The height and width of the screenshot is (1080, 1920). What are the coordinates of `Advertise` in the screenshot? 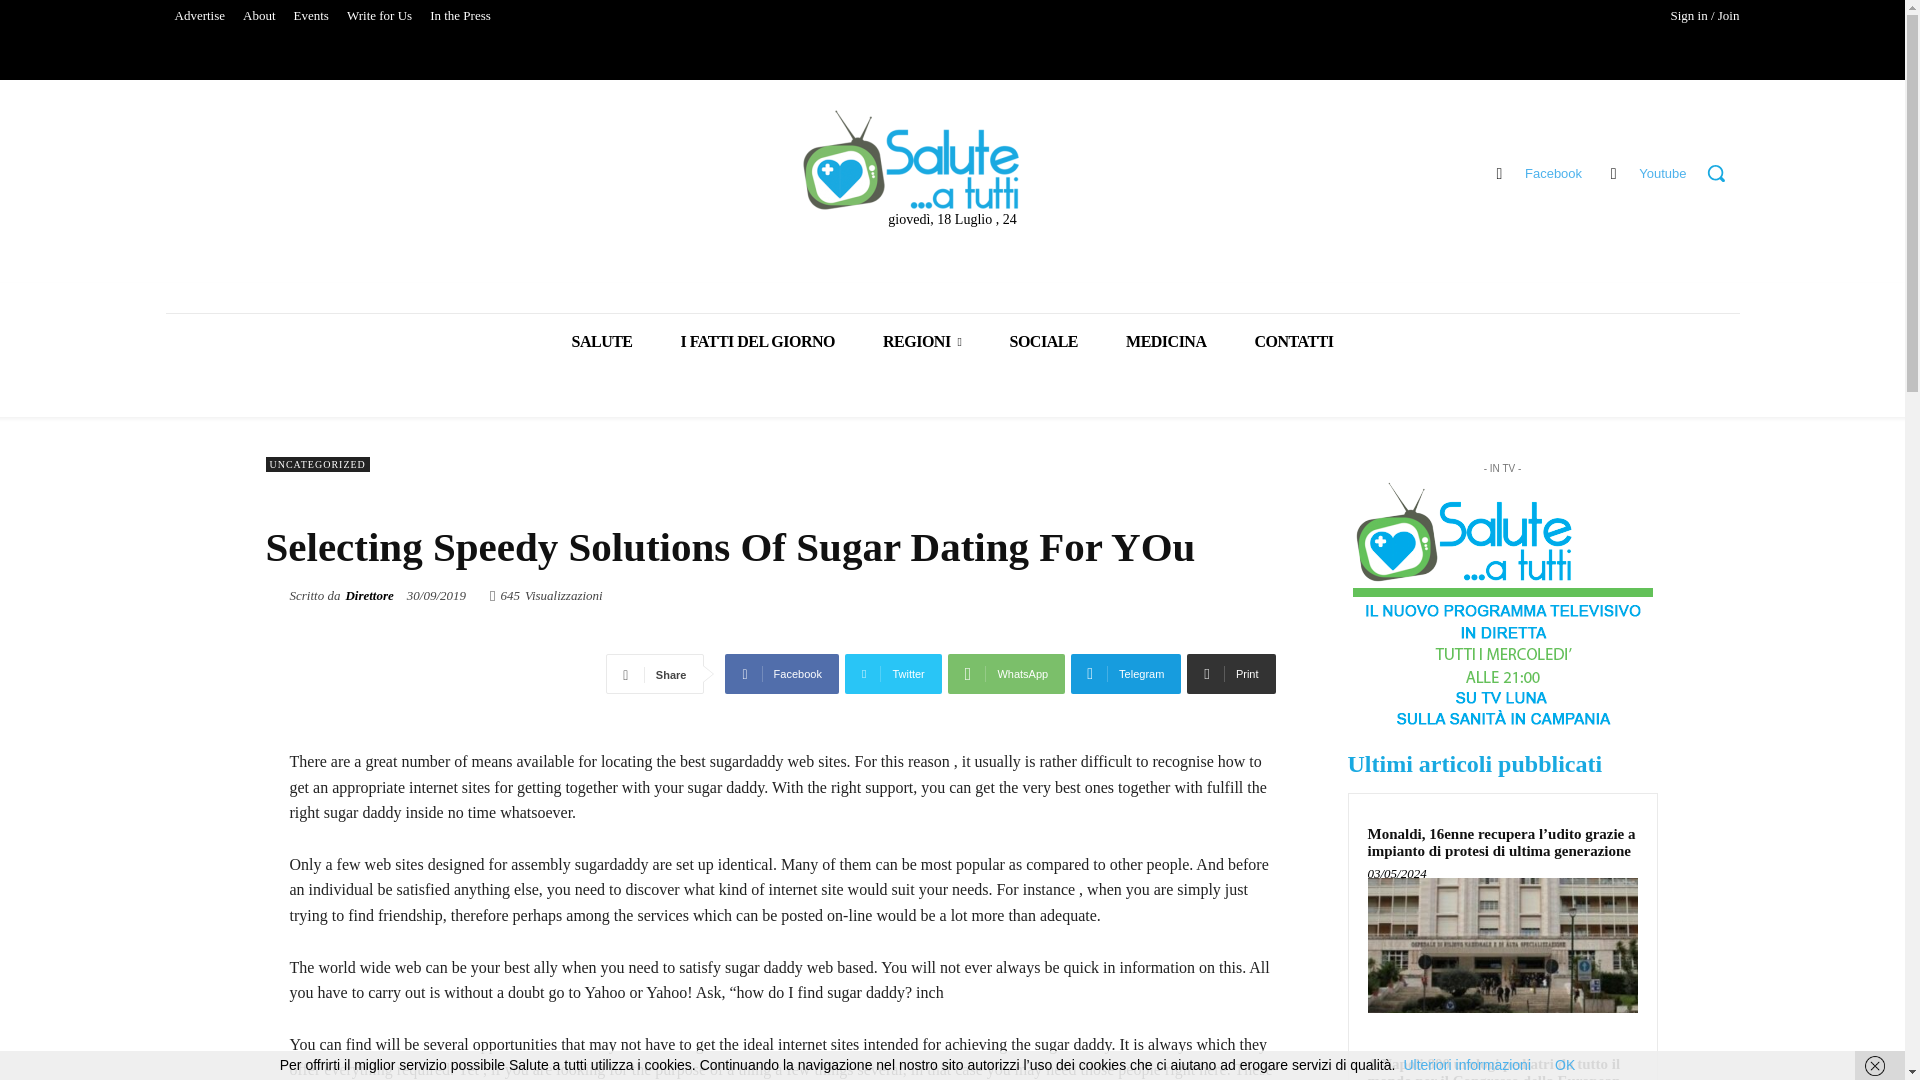 It's located at (200, 16).